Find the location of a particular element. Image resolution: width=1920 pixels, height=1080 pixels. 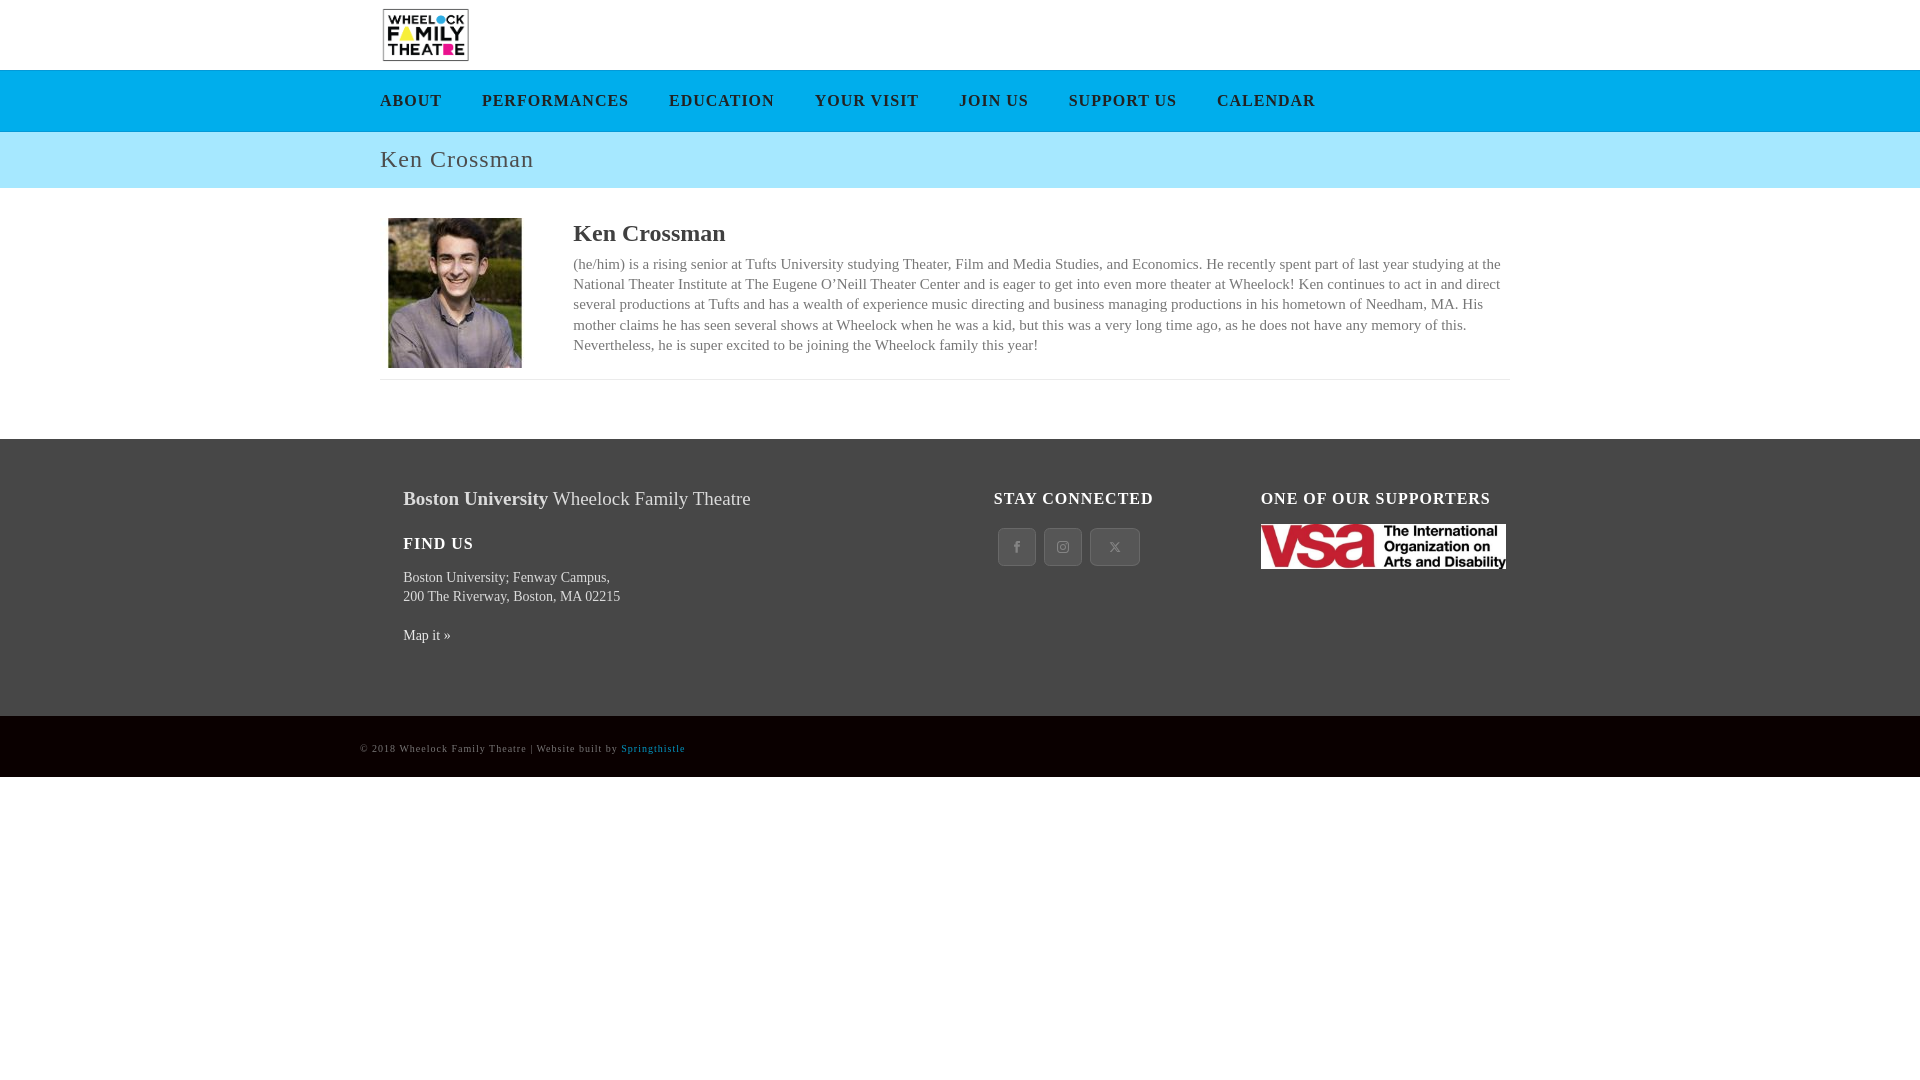

SUPPORT US is located at coordinates (1122, 100).